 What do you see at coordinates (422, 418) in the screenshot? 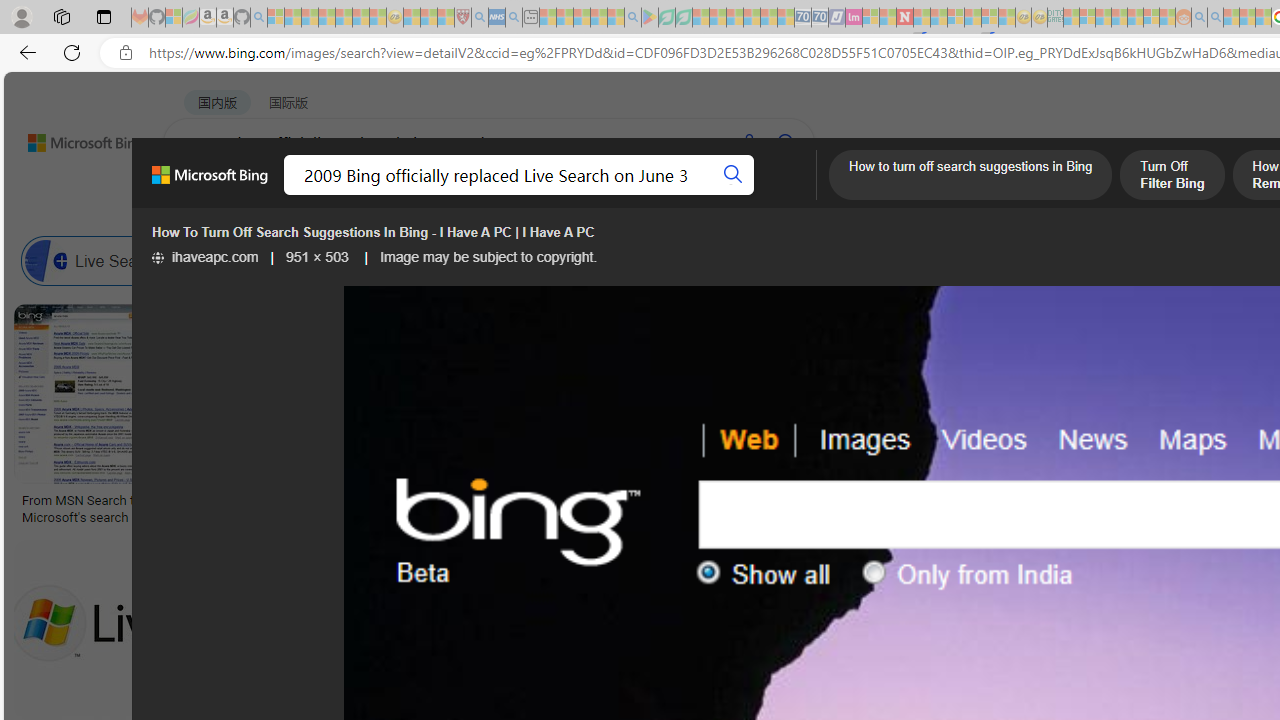
I see `Bing Logo and symbol, meaning, history, PNG, brandSave` at bounding box center [422, 418].